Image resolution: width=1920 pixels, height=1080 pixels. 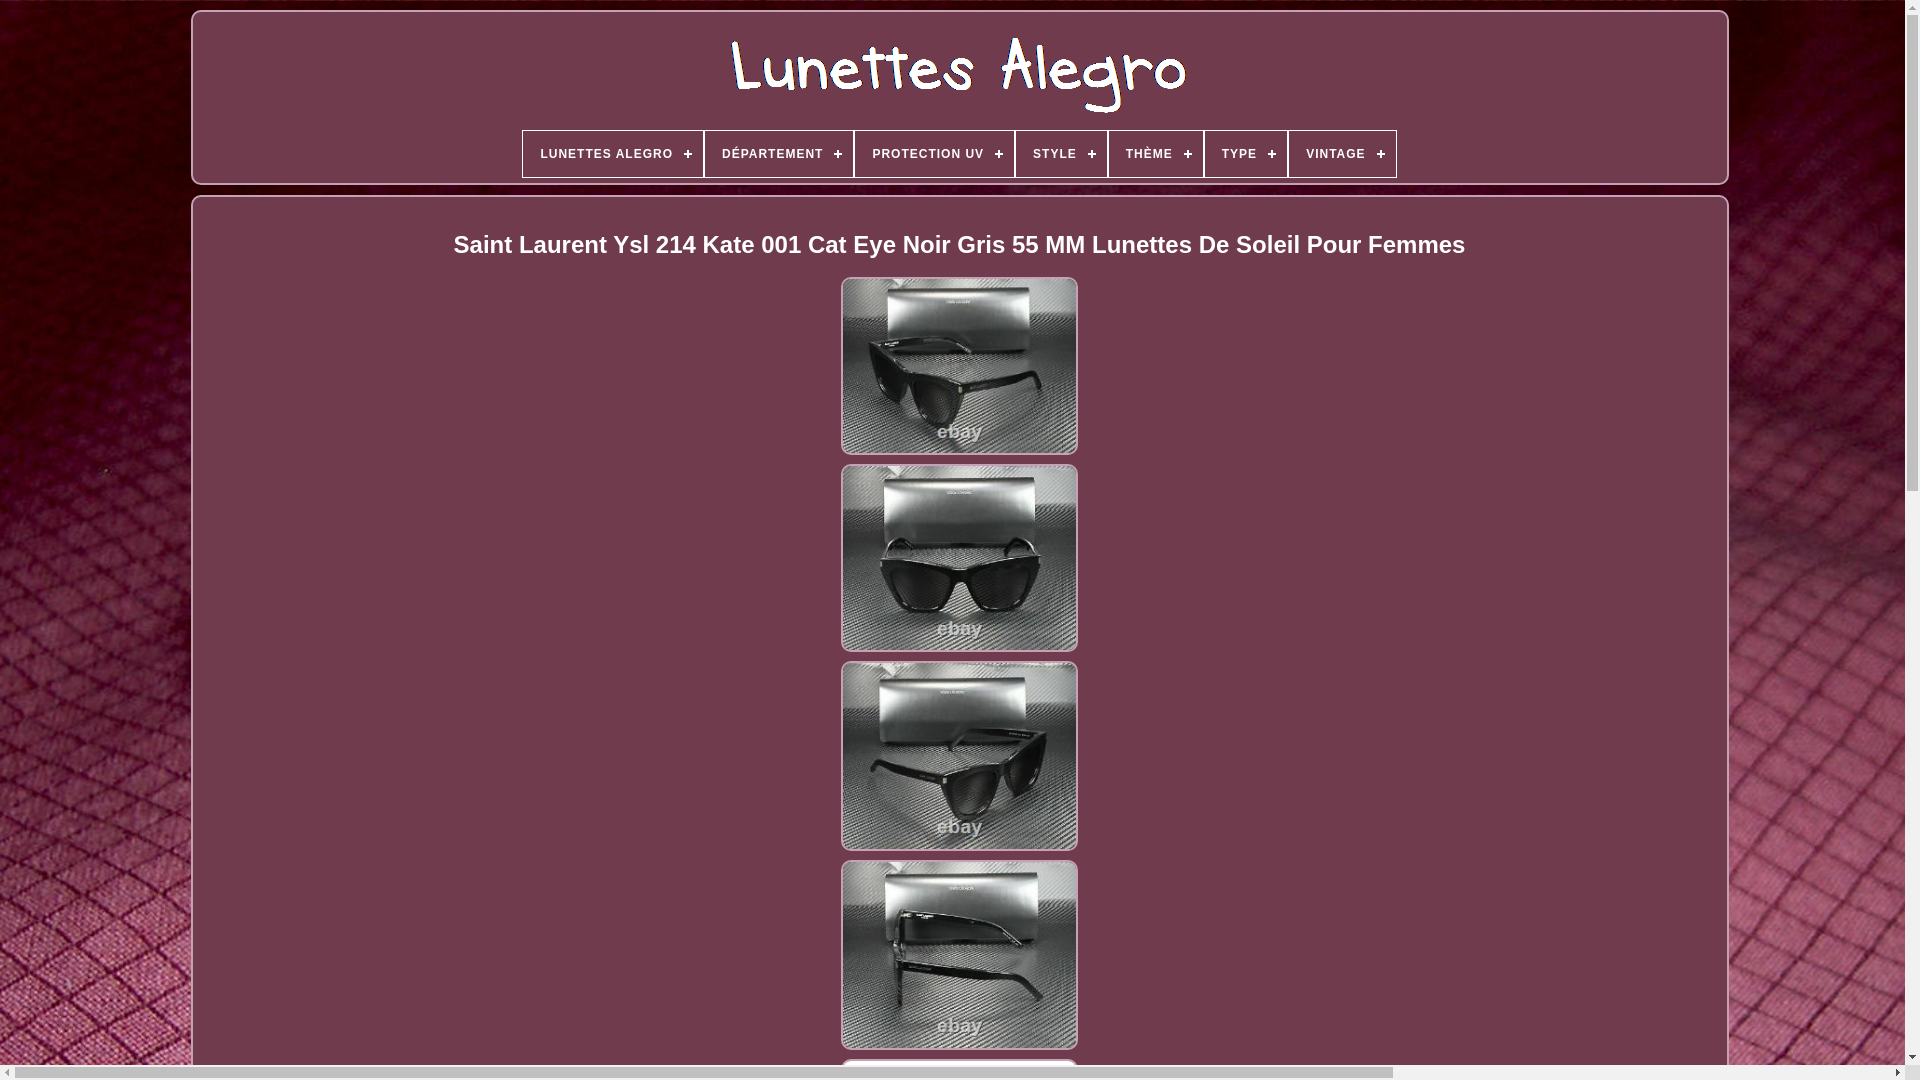 What do you see at coordinates (1342, 154) in the screenshot?
I see `VINTAGE` at bounding box center [1342, 154].